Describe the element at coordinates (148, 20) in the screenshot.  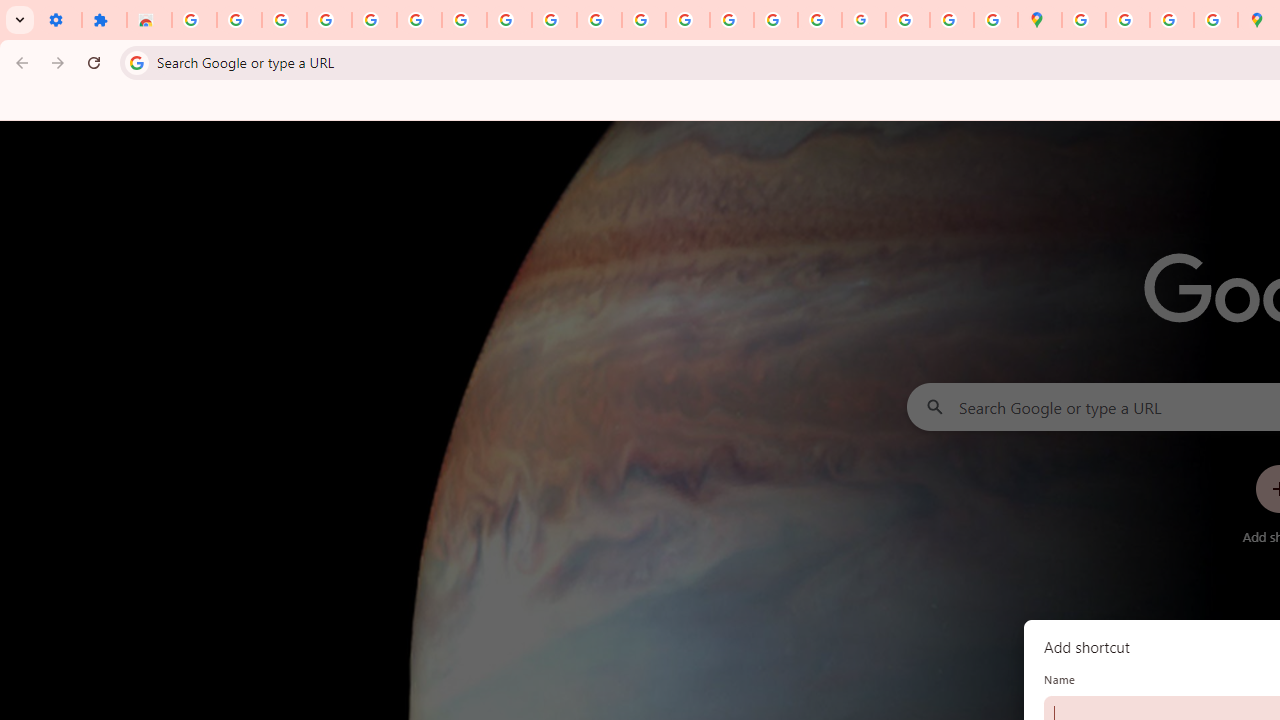
I see `Reviews: Helix Fruit Jump Arcade Game` at that location.